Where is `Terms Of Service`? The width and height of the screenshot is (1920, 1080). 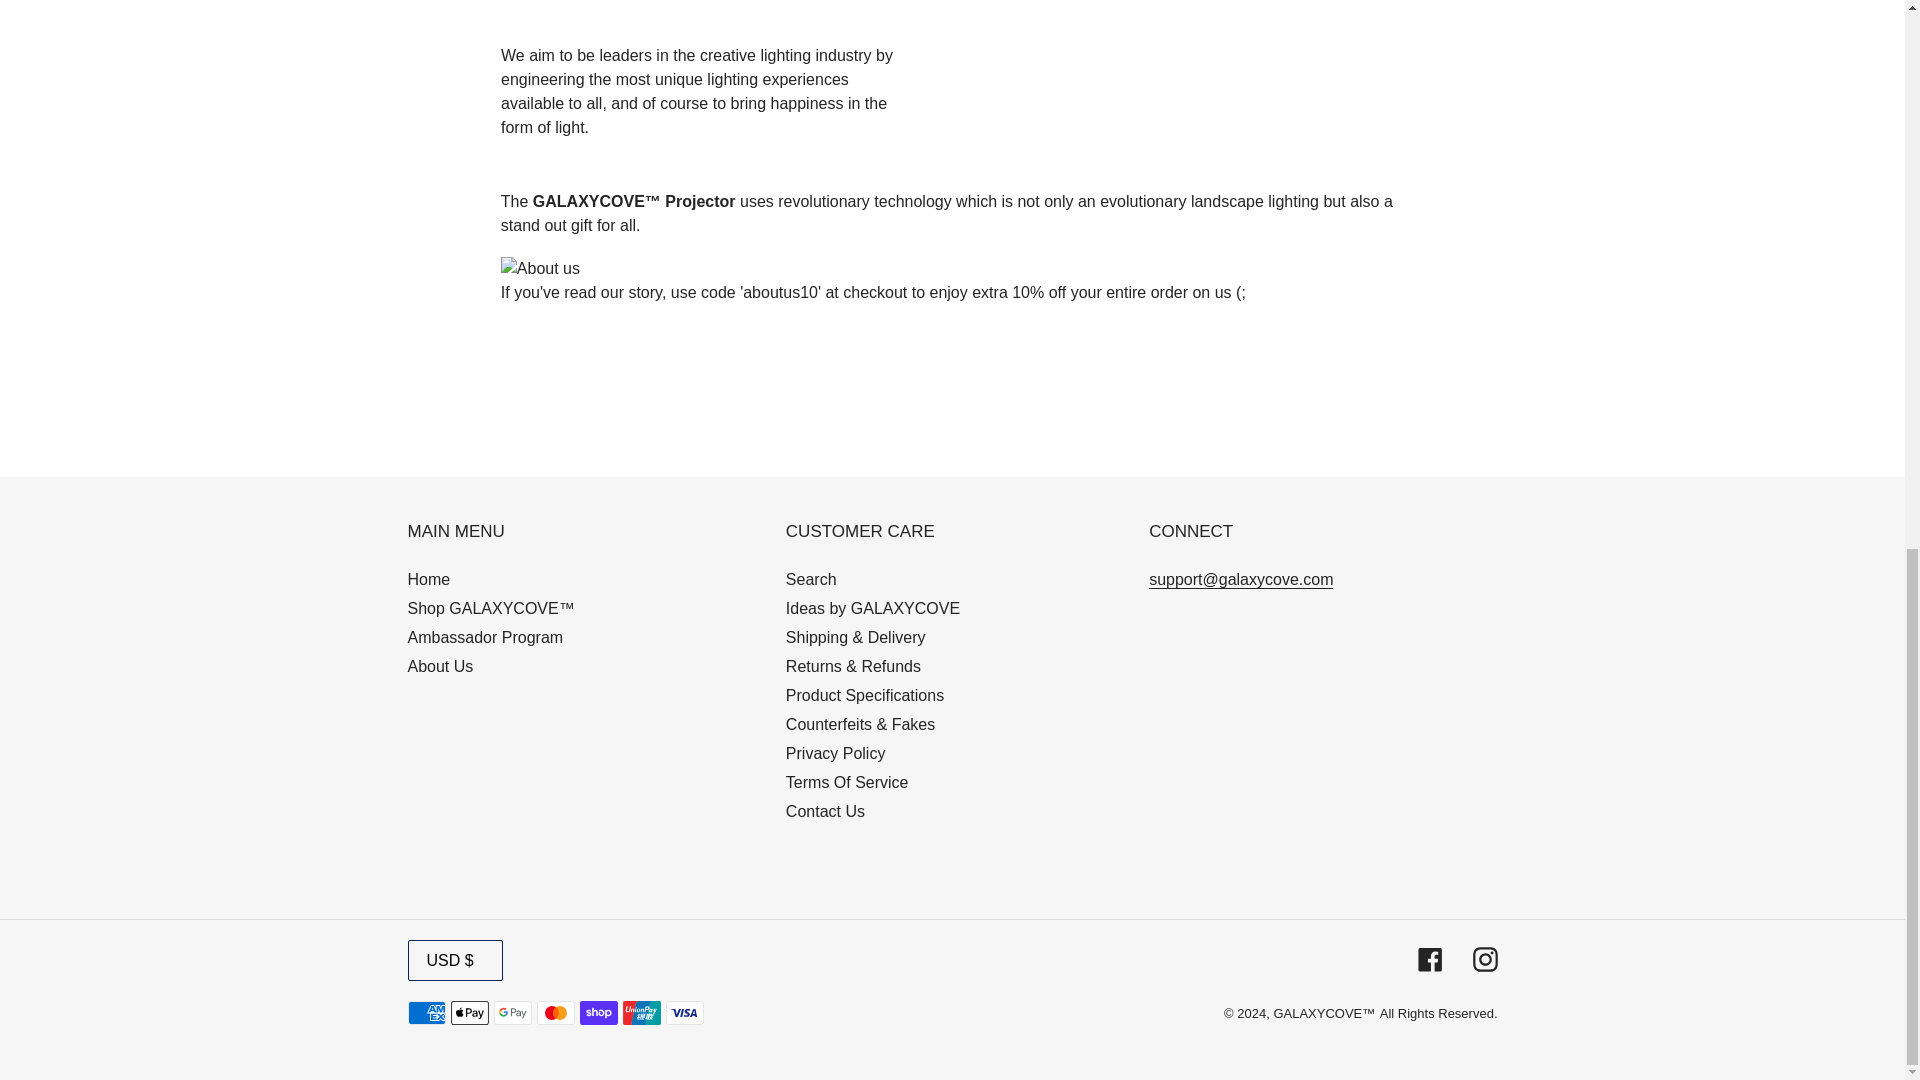 Terms Of Service is located at coordinates (846, 782).